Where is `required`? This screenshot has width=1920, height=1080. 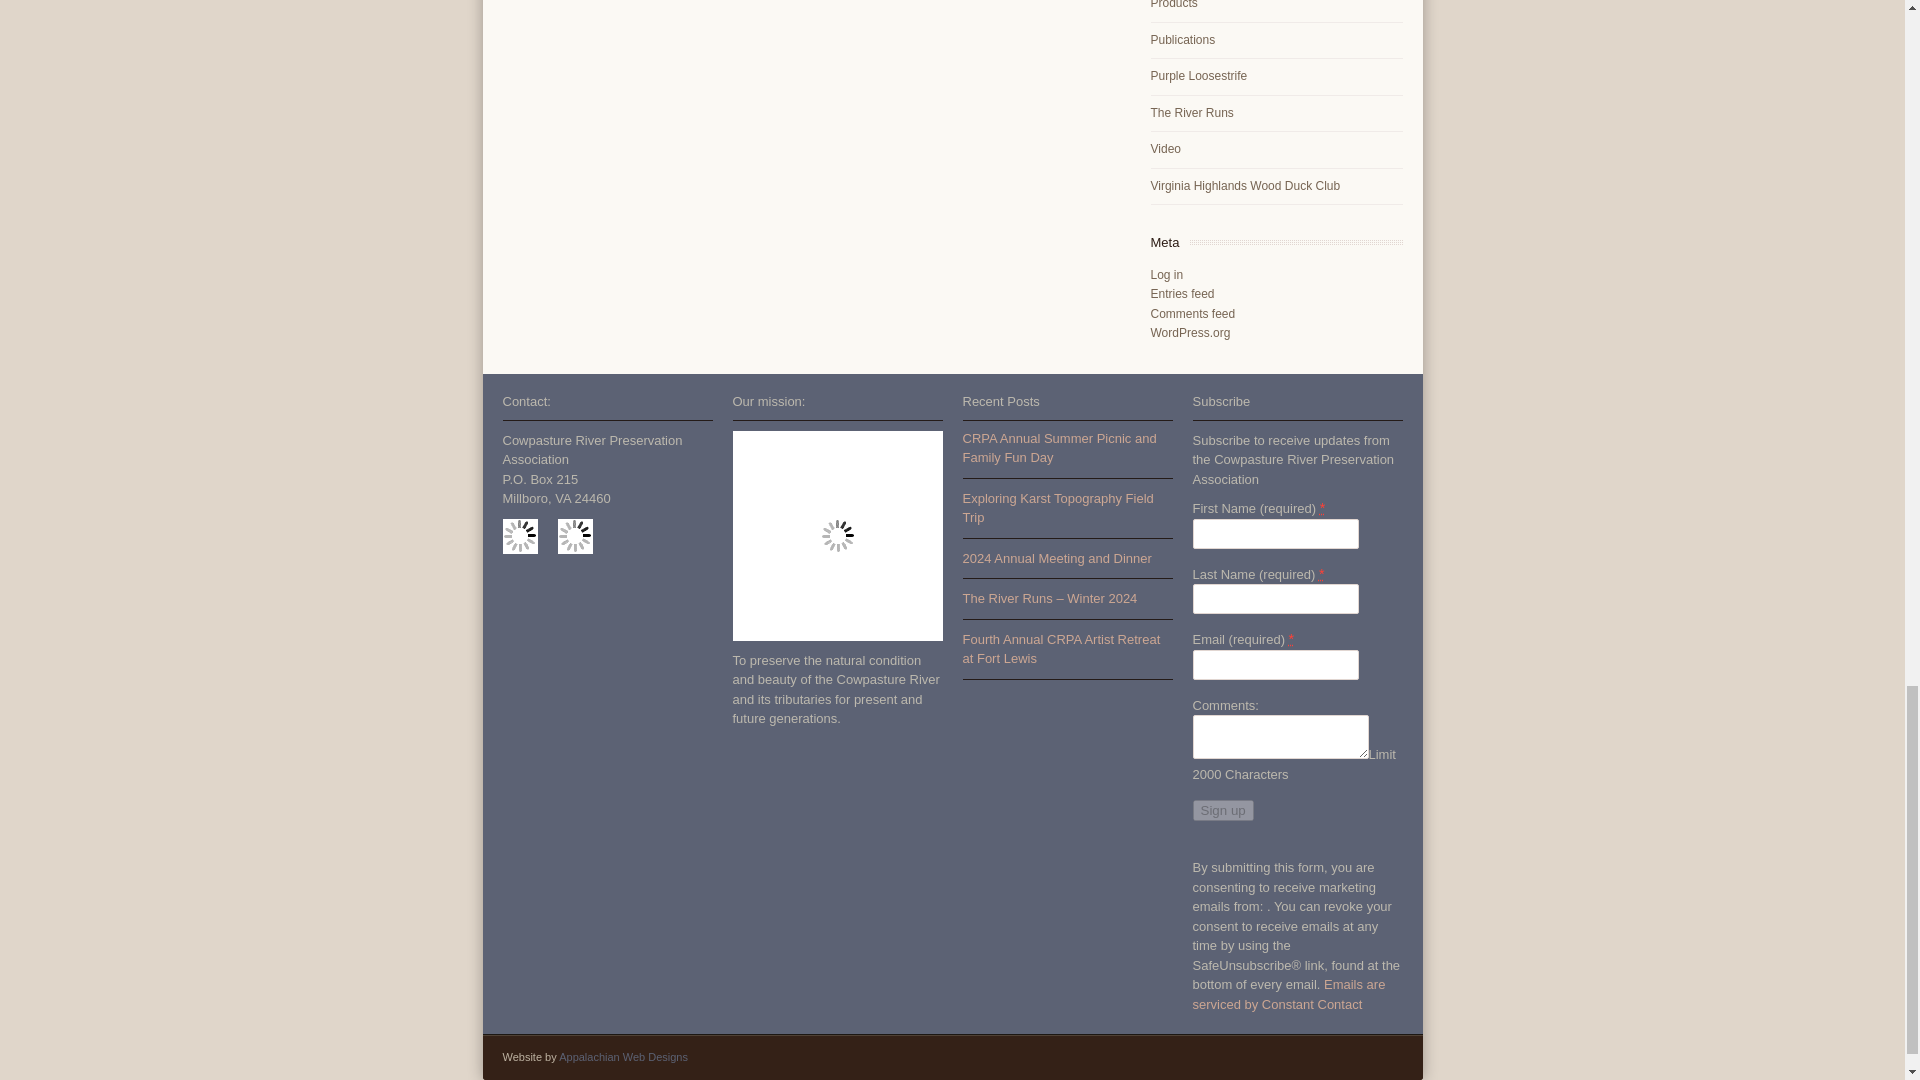
required is located at coordinates (1322, 574).